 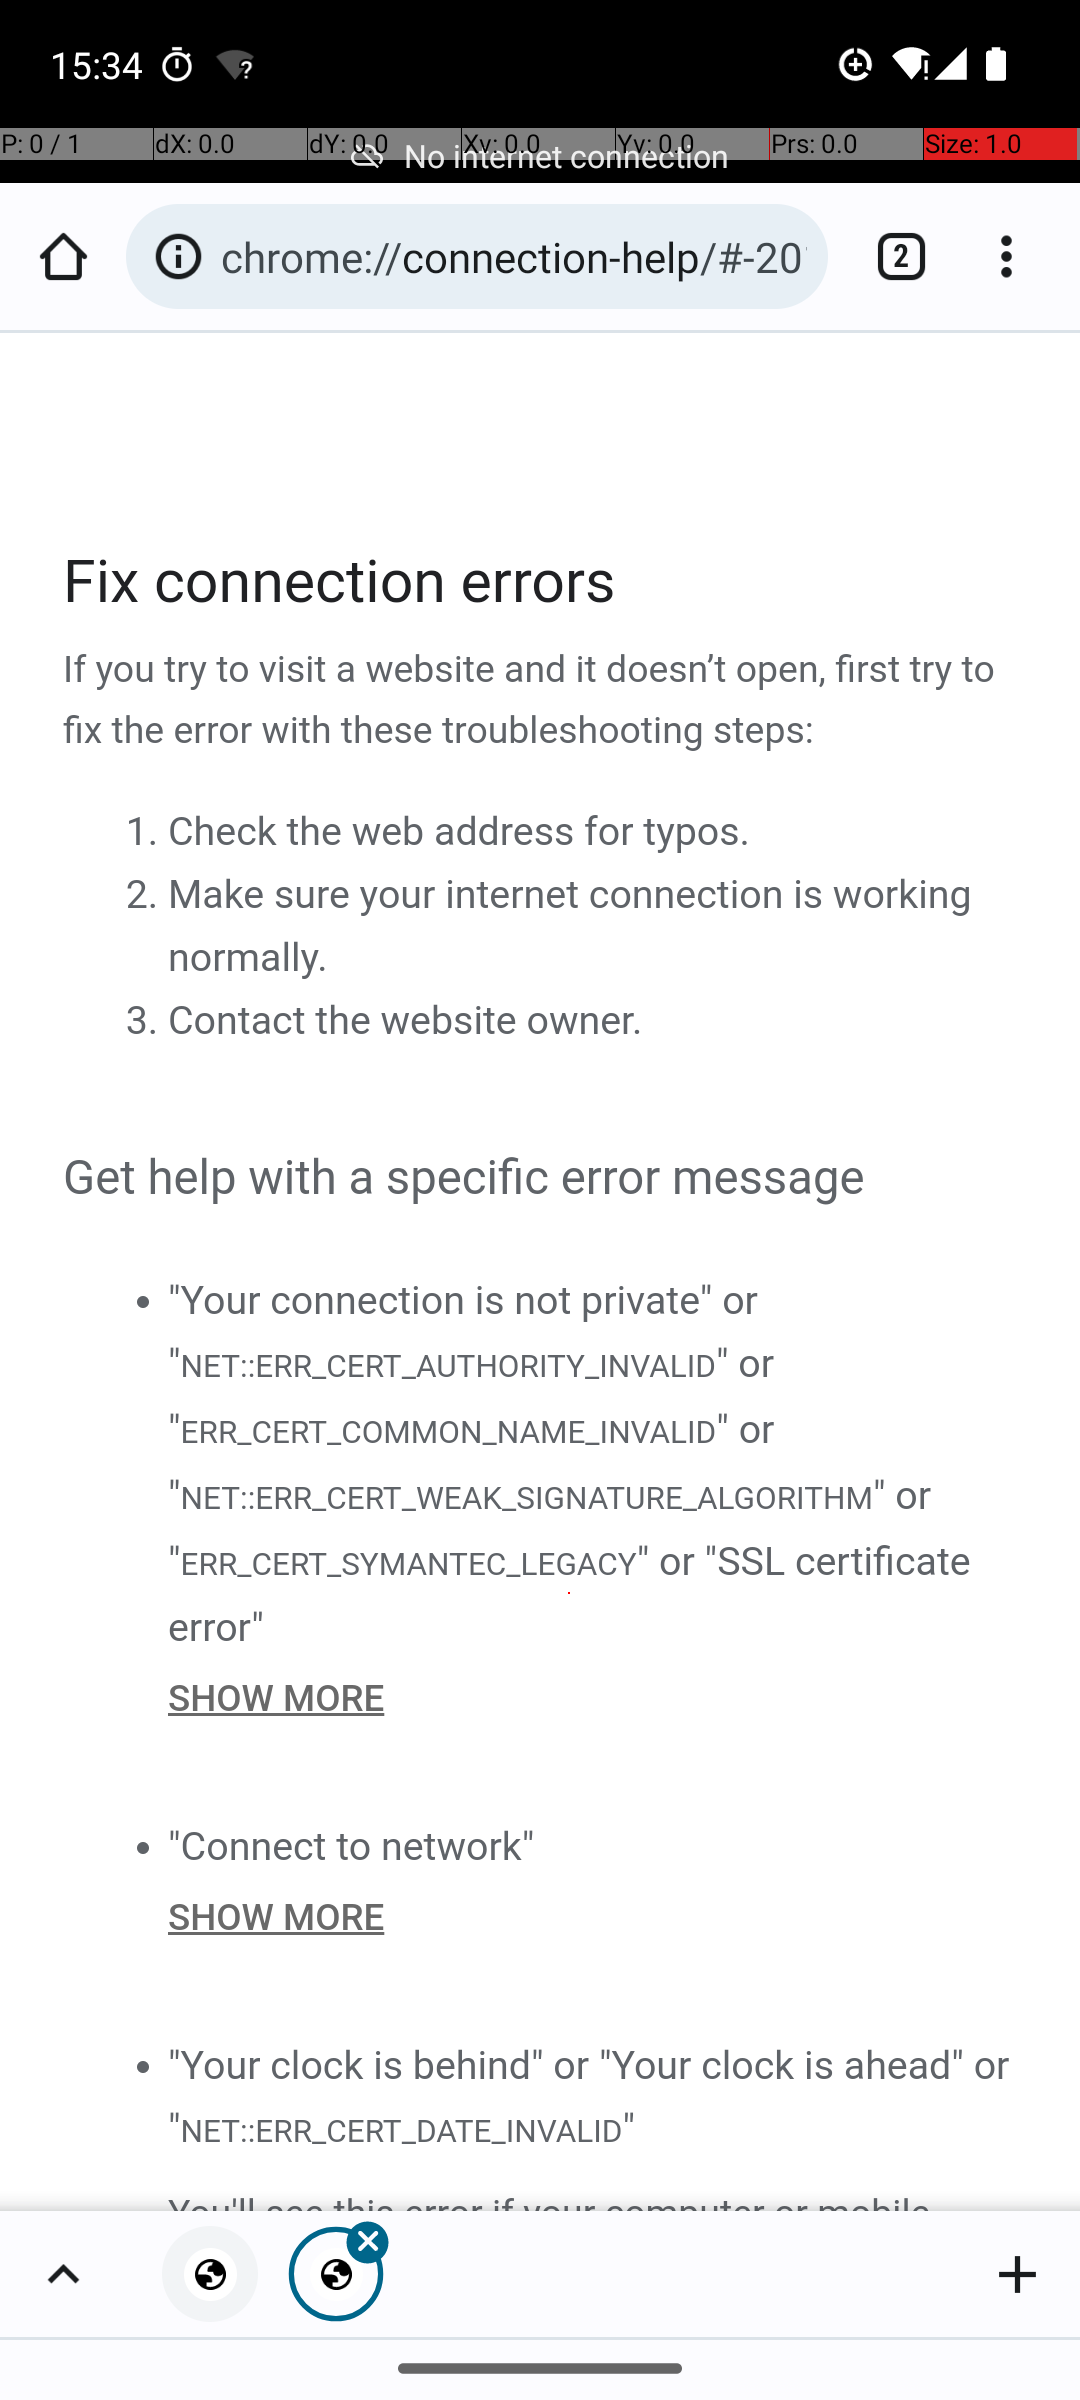 What do you see at coordinates (514, 256) in the screenshot?
I see `chrome://connection-help/#-201` at bounding box center [514, 256].